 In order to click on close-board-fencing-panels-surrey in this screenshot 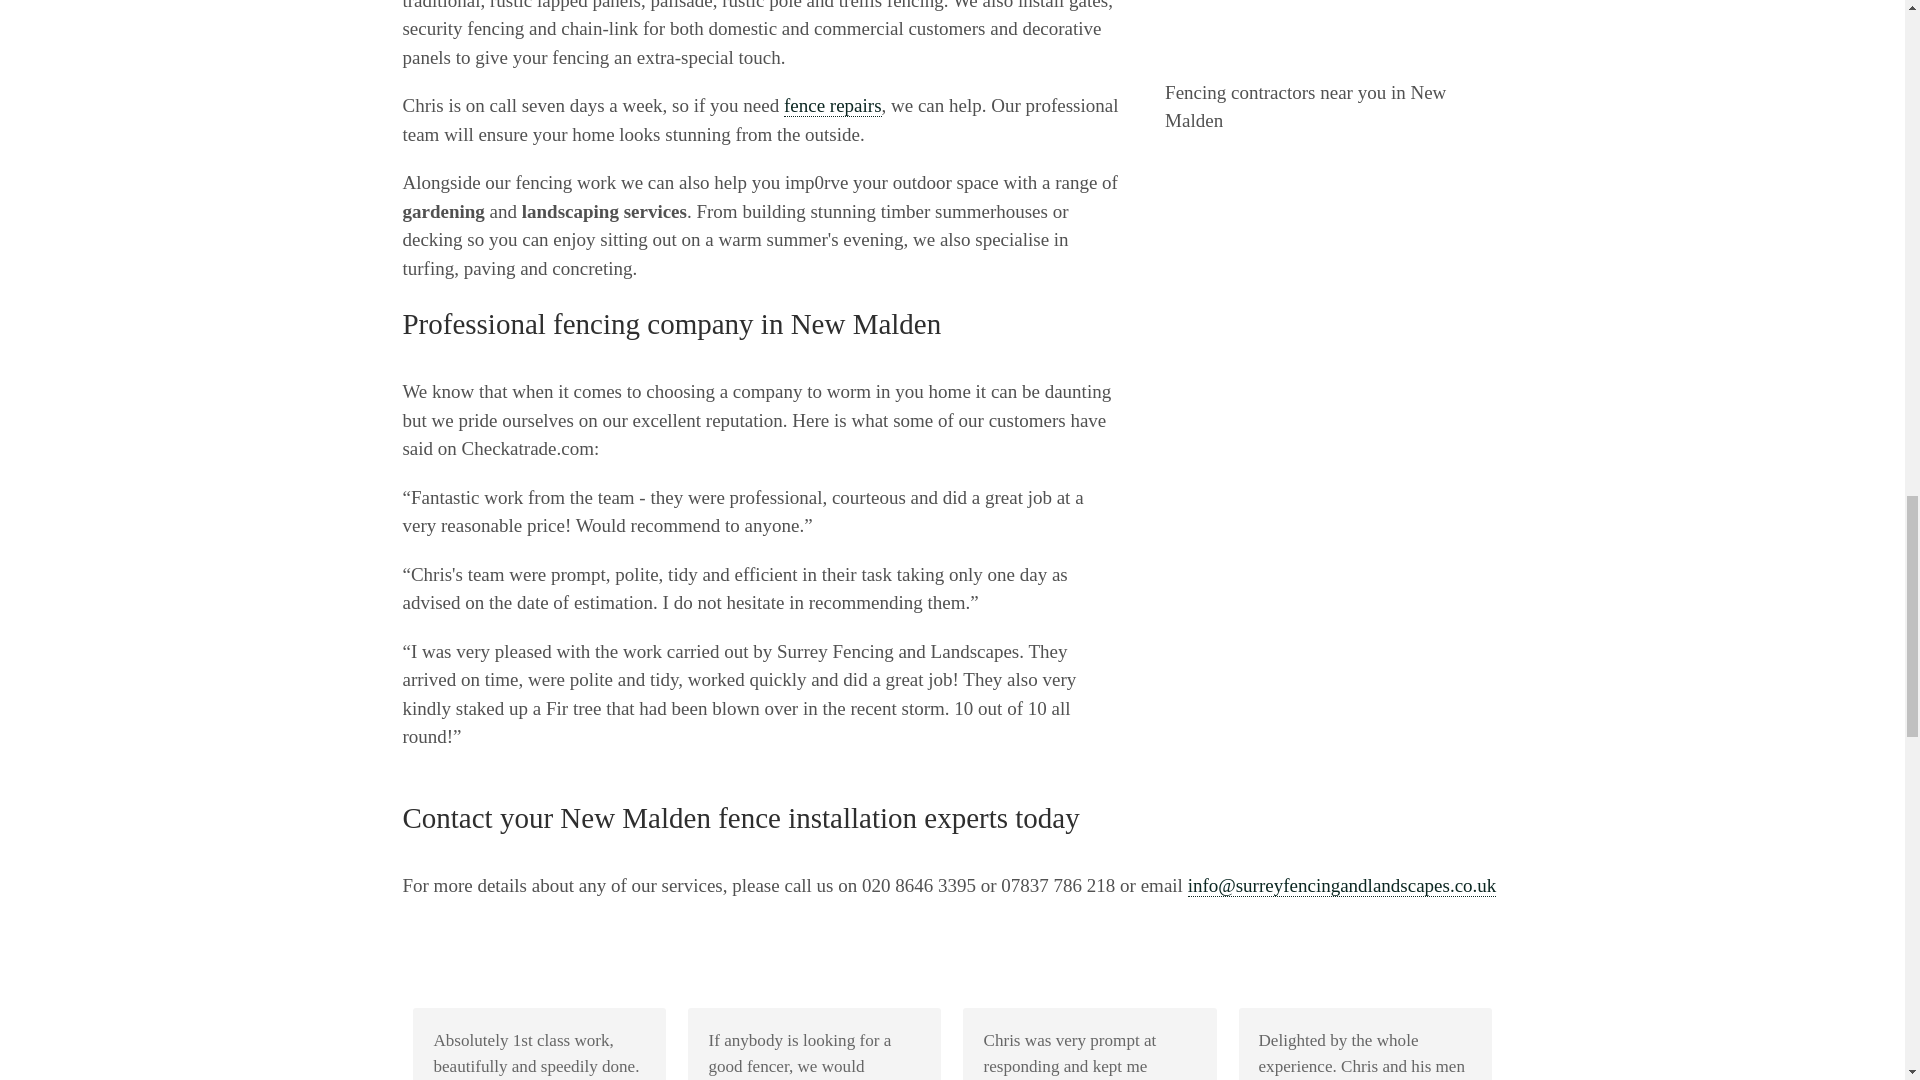, I will do `click(1333, 32)`.